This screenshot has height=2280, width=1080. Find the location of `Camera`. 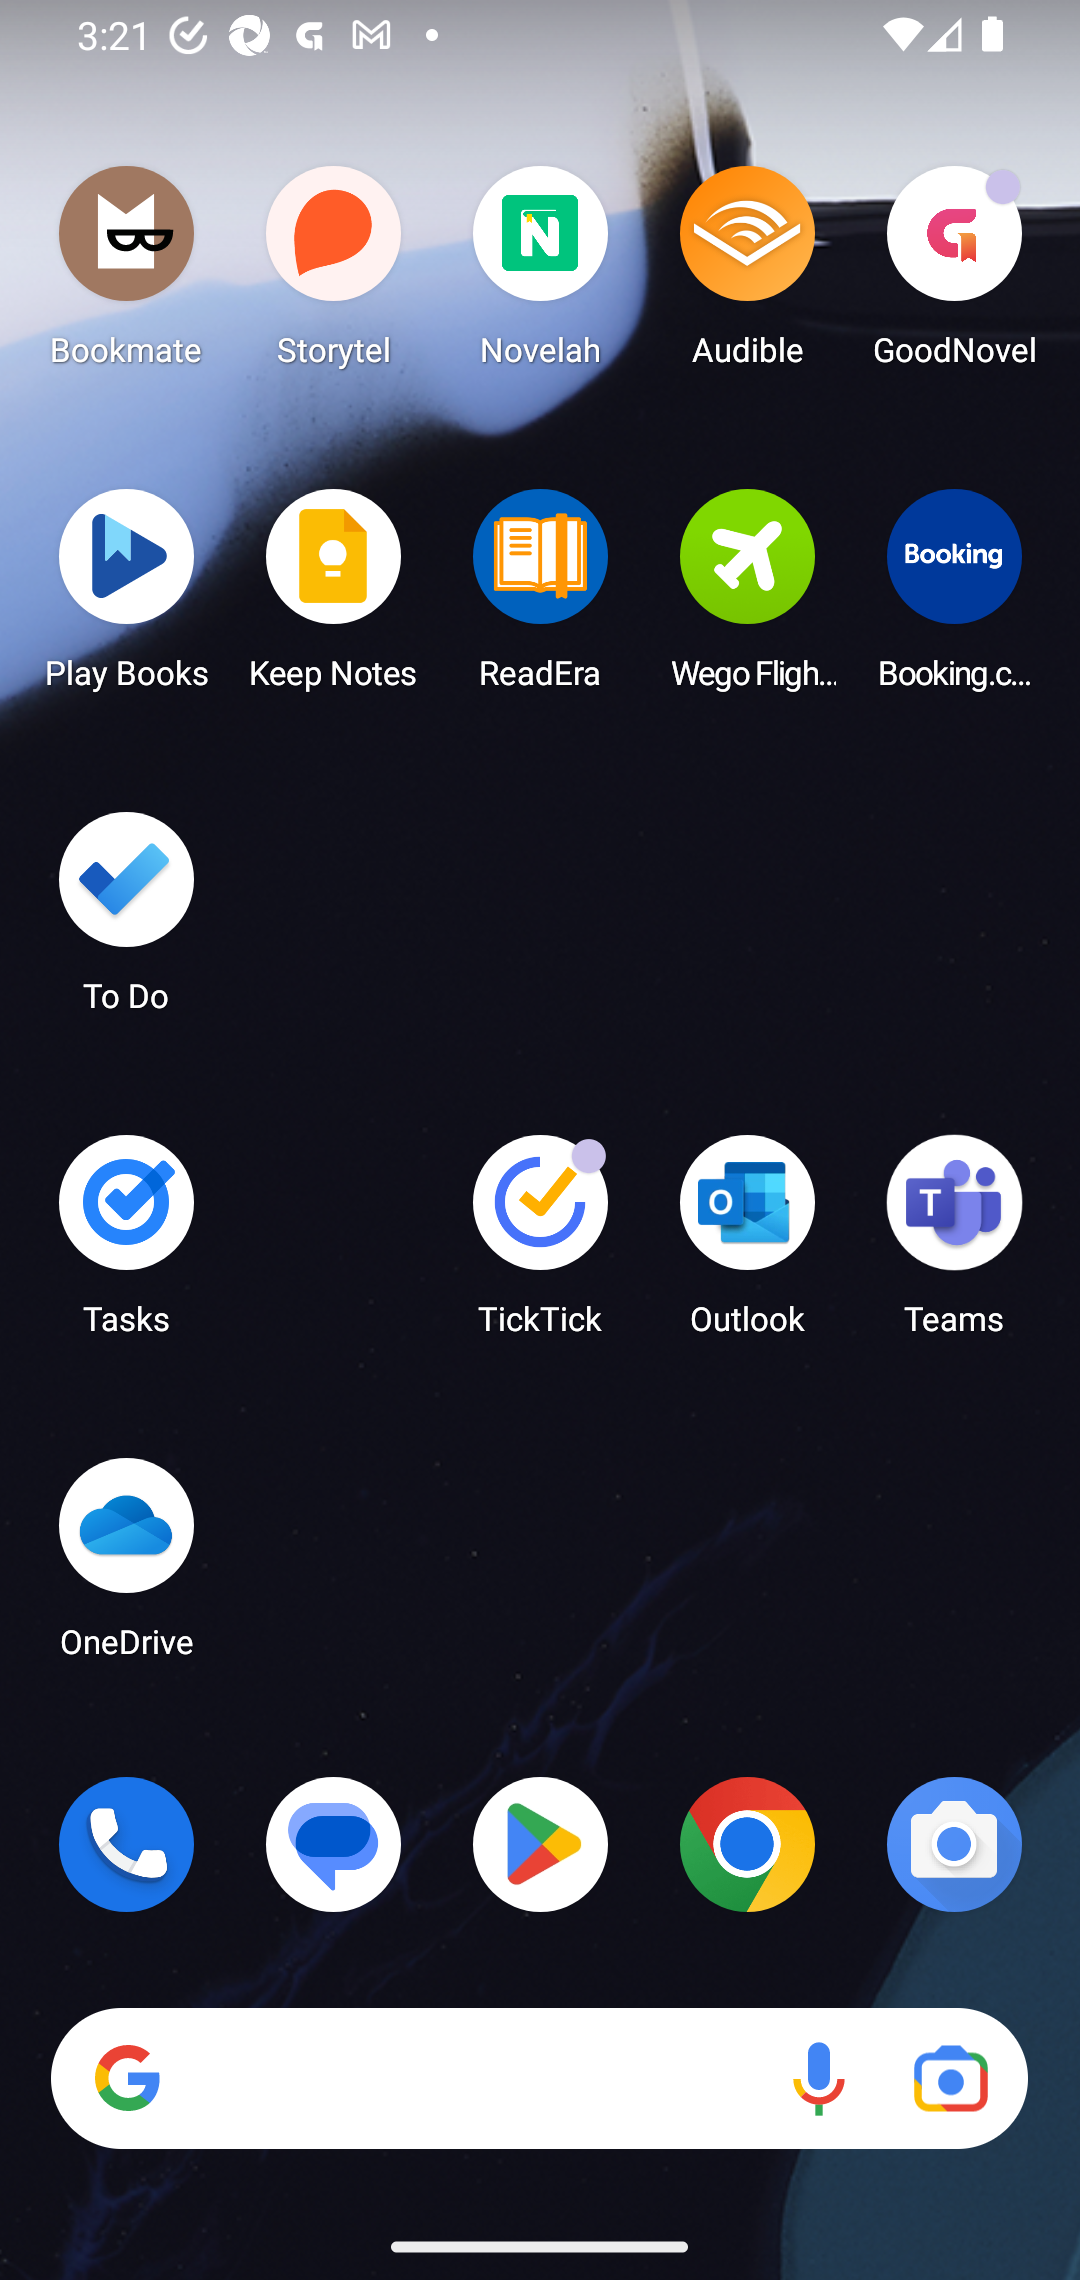

Camera is located at coordinates (954, 1844).